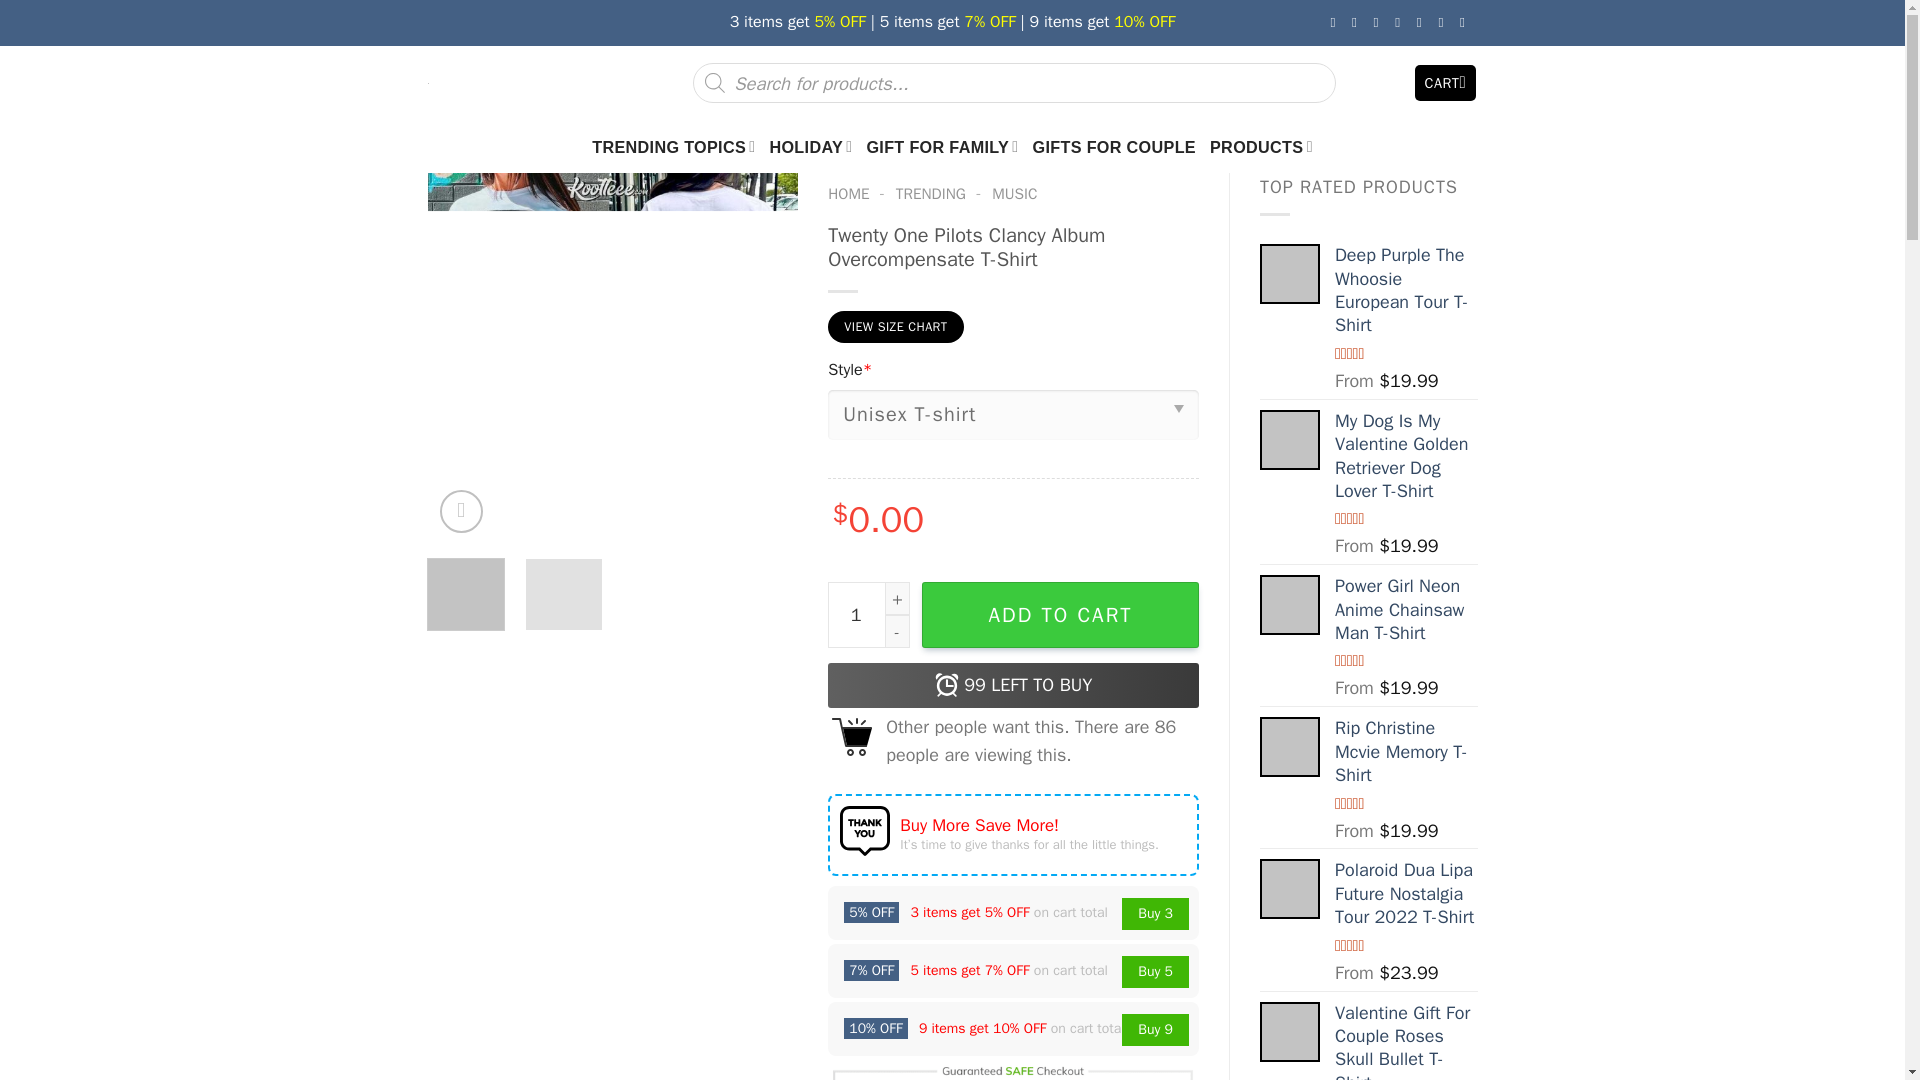 This screenshot has height=1080, width=1920. Describe the element at coordinates (1446, 82) in the screenshot. I see `CART` at that location.